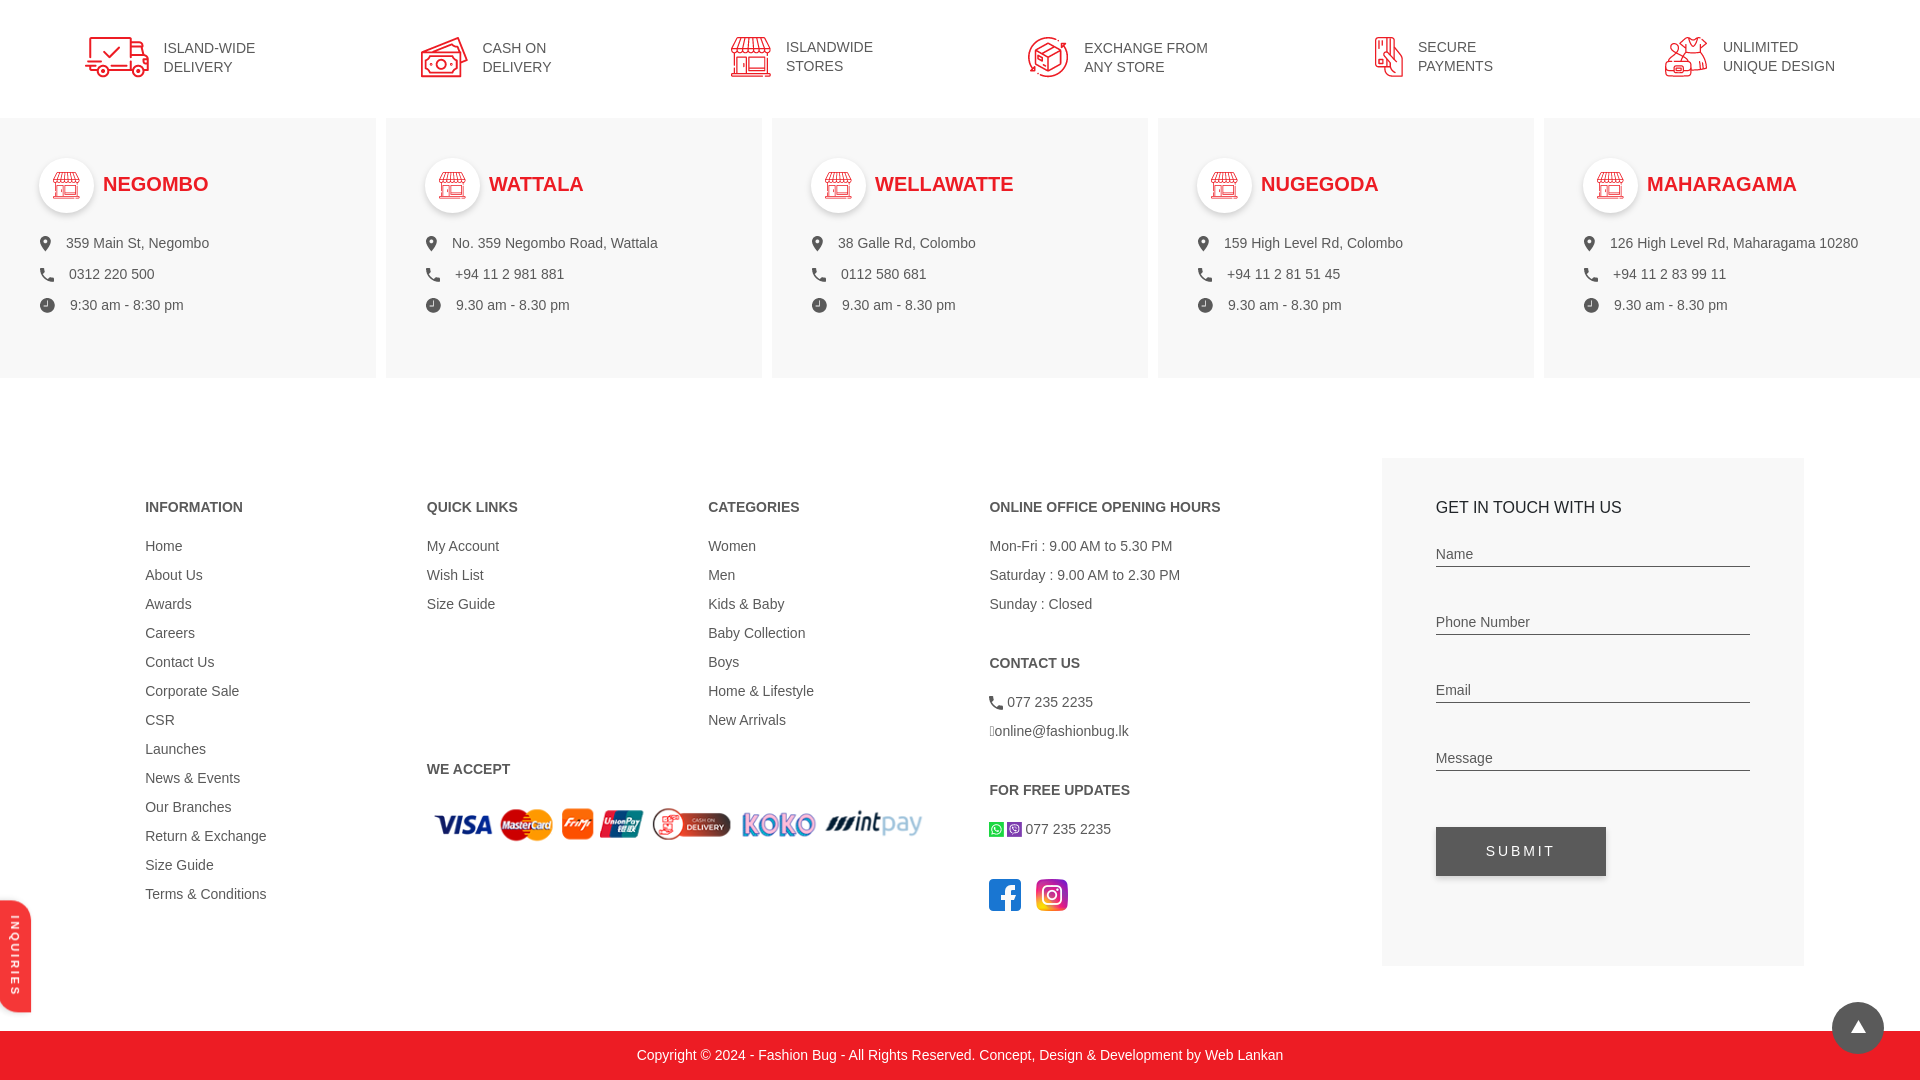 The image size is (1920, 1080). I want to click on Awards, so click(271, 604).